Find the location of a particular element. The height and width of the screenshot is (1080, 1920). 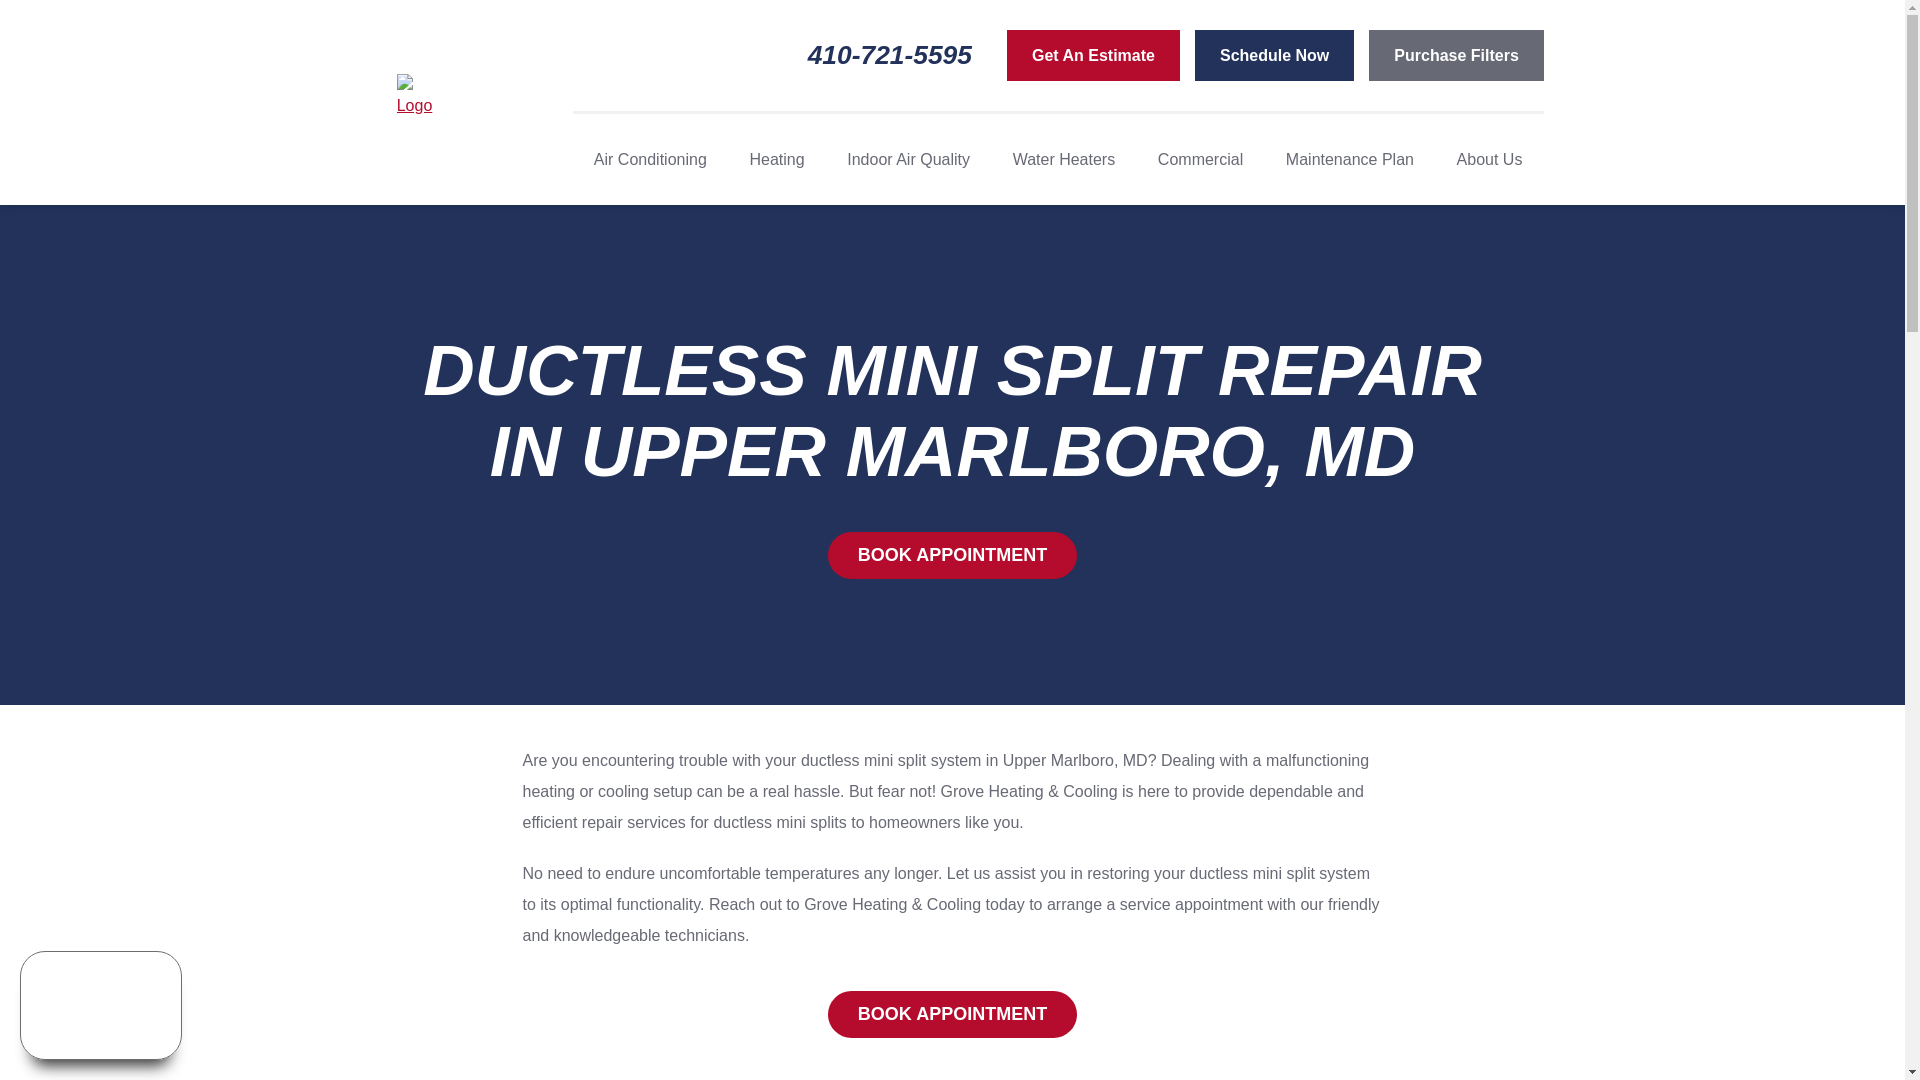

410-721-5595 is located at coordinates (907, 55).